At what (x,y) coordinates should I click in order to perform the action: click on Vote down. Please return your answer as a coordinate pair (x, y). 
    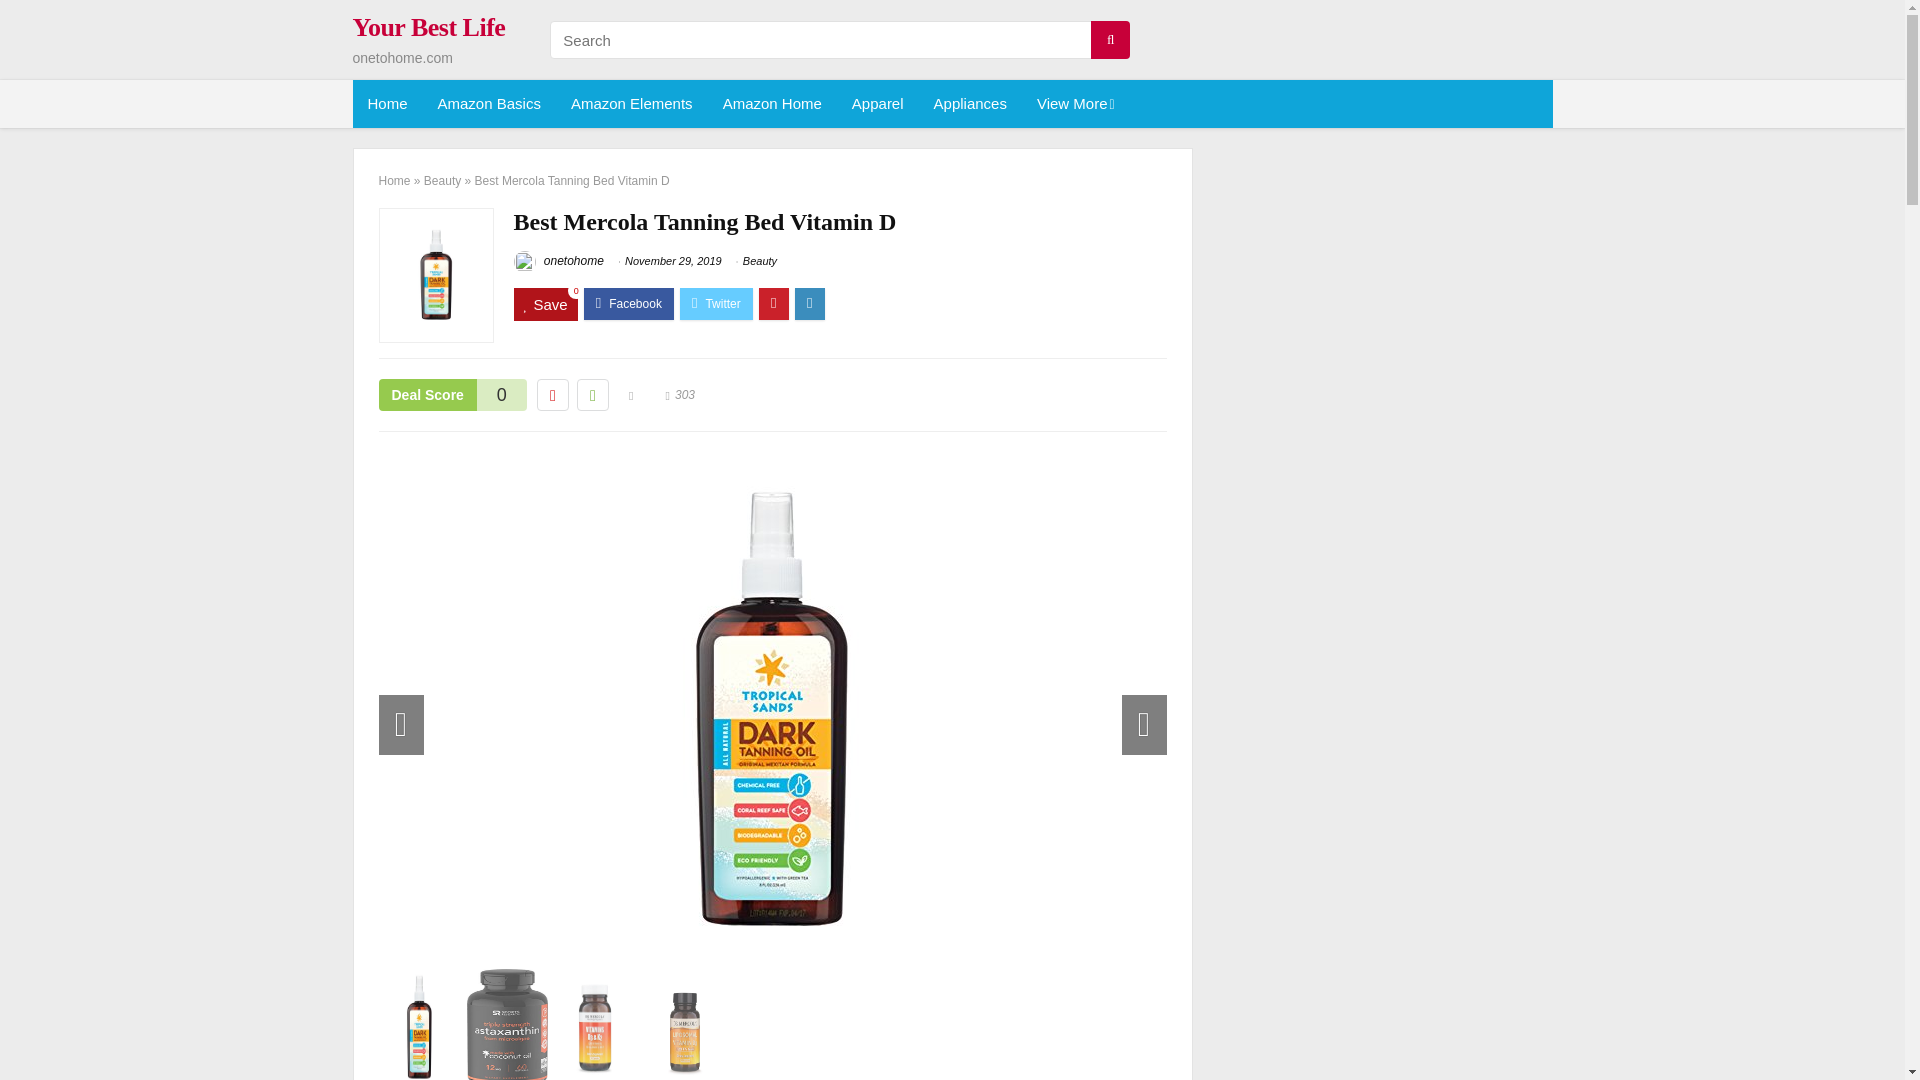
    Looking at the image, I should click on (552, 395).